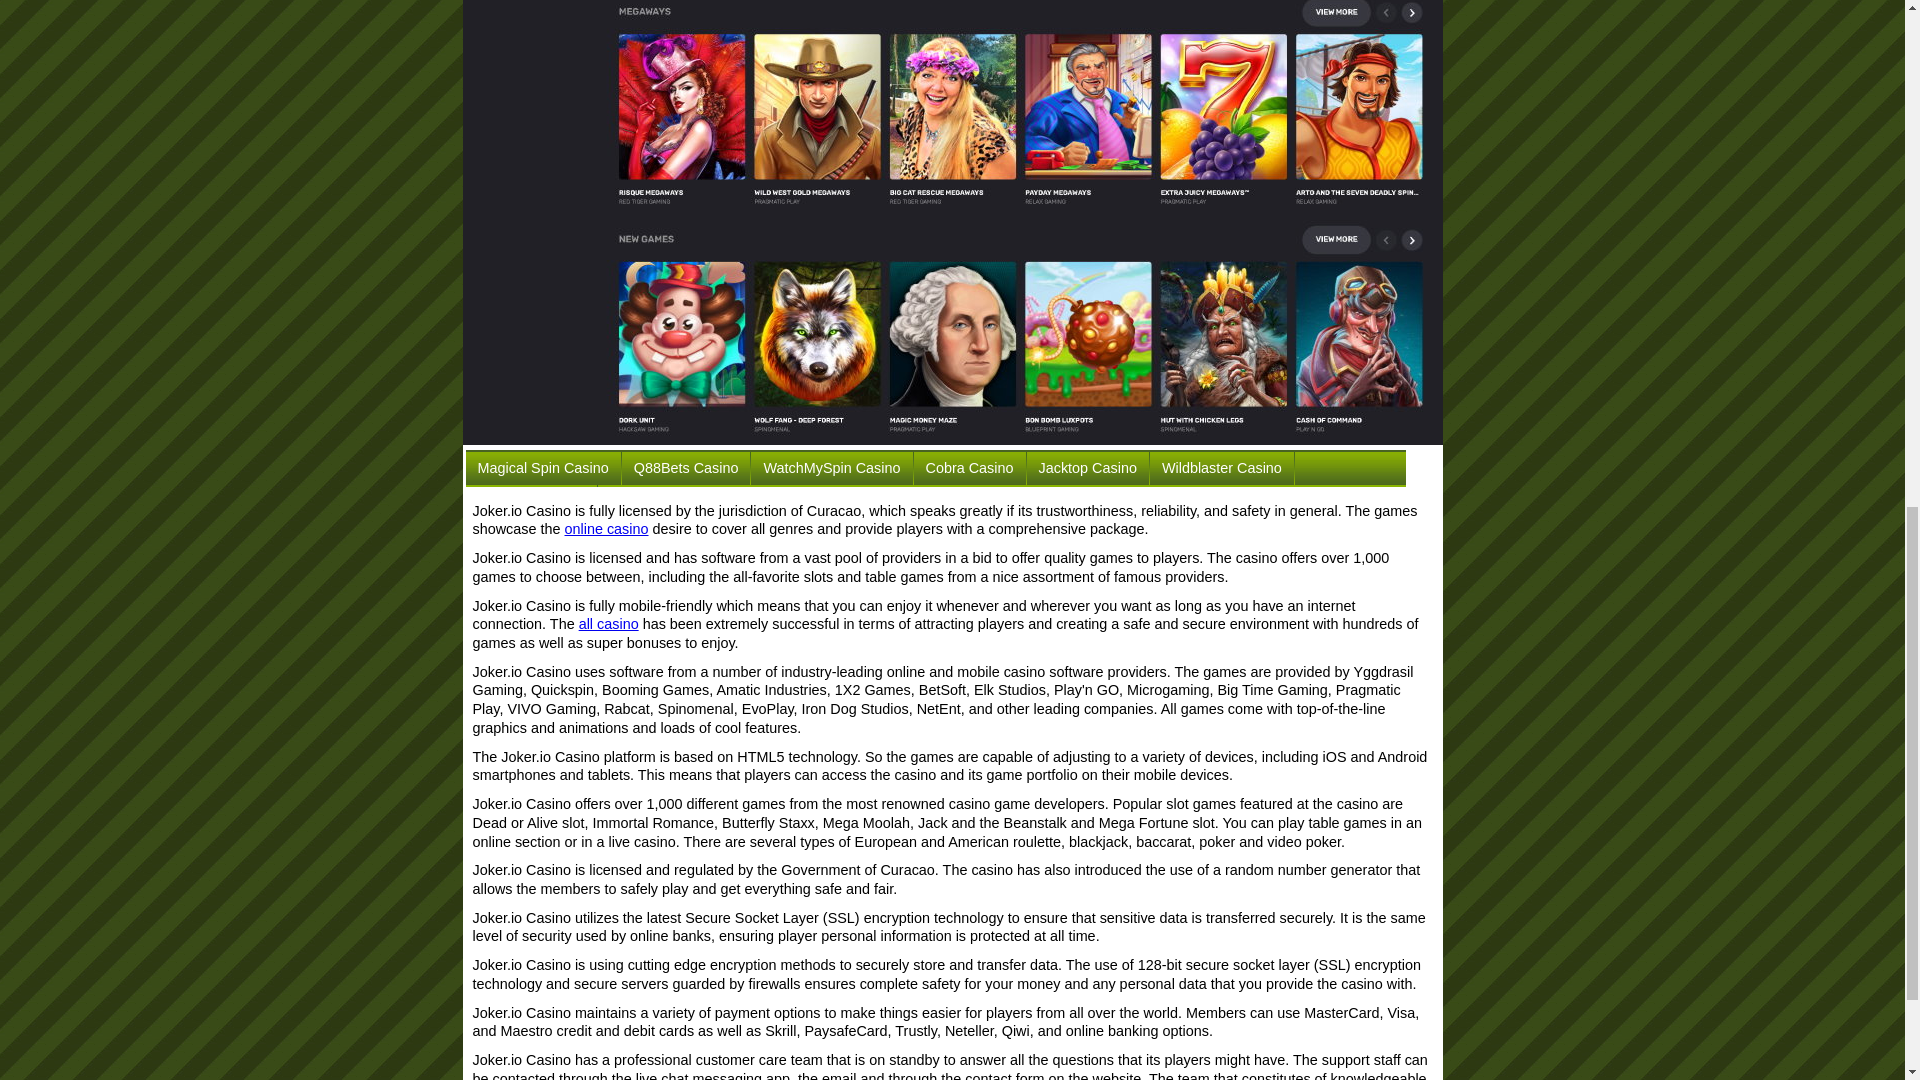 This screenshot has height=1080, width=1920. What do you see at coordinates (1088, 468) in the screenshot?
I see `Jacktop Casino` at bounding box center [1088, 468].